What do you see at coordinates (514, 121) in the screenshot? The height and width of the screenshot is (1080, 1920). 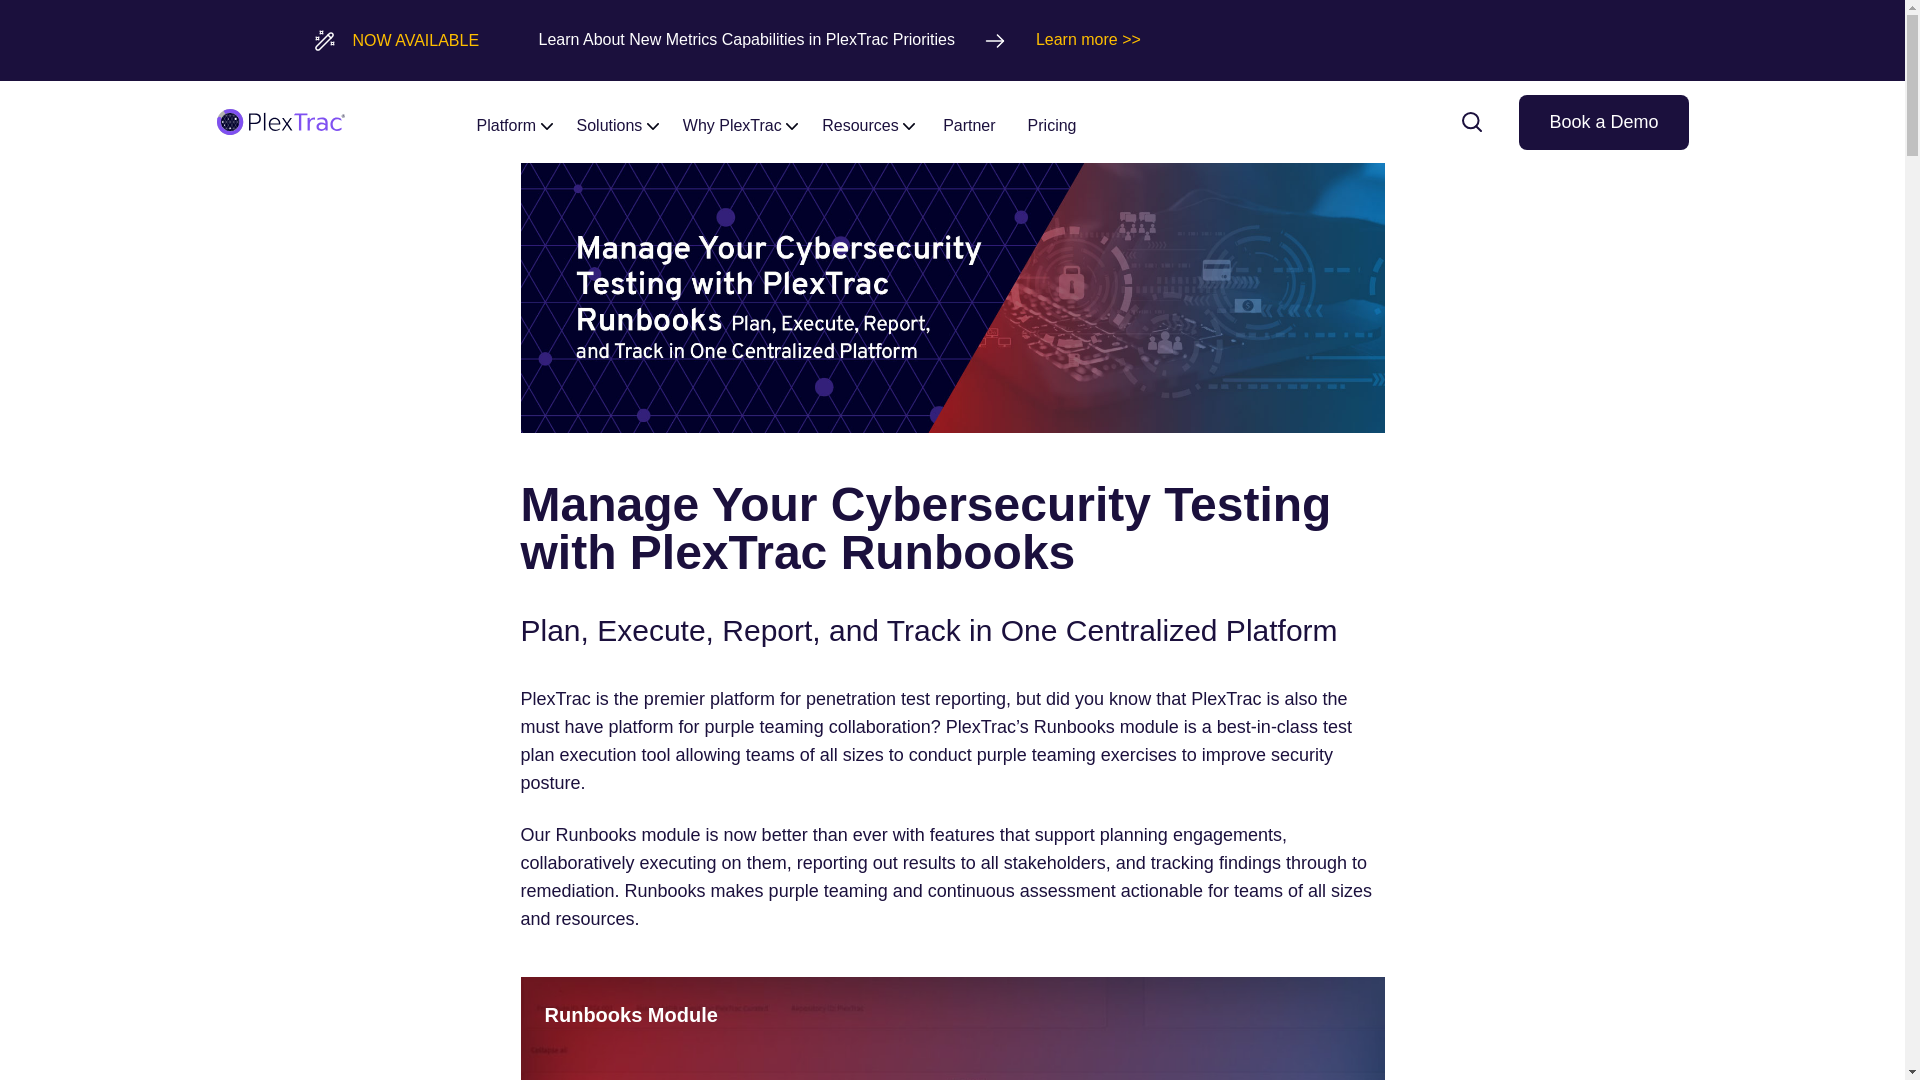 I see `Platform` at bounding box center [514, 121].